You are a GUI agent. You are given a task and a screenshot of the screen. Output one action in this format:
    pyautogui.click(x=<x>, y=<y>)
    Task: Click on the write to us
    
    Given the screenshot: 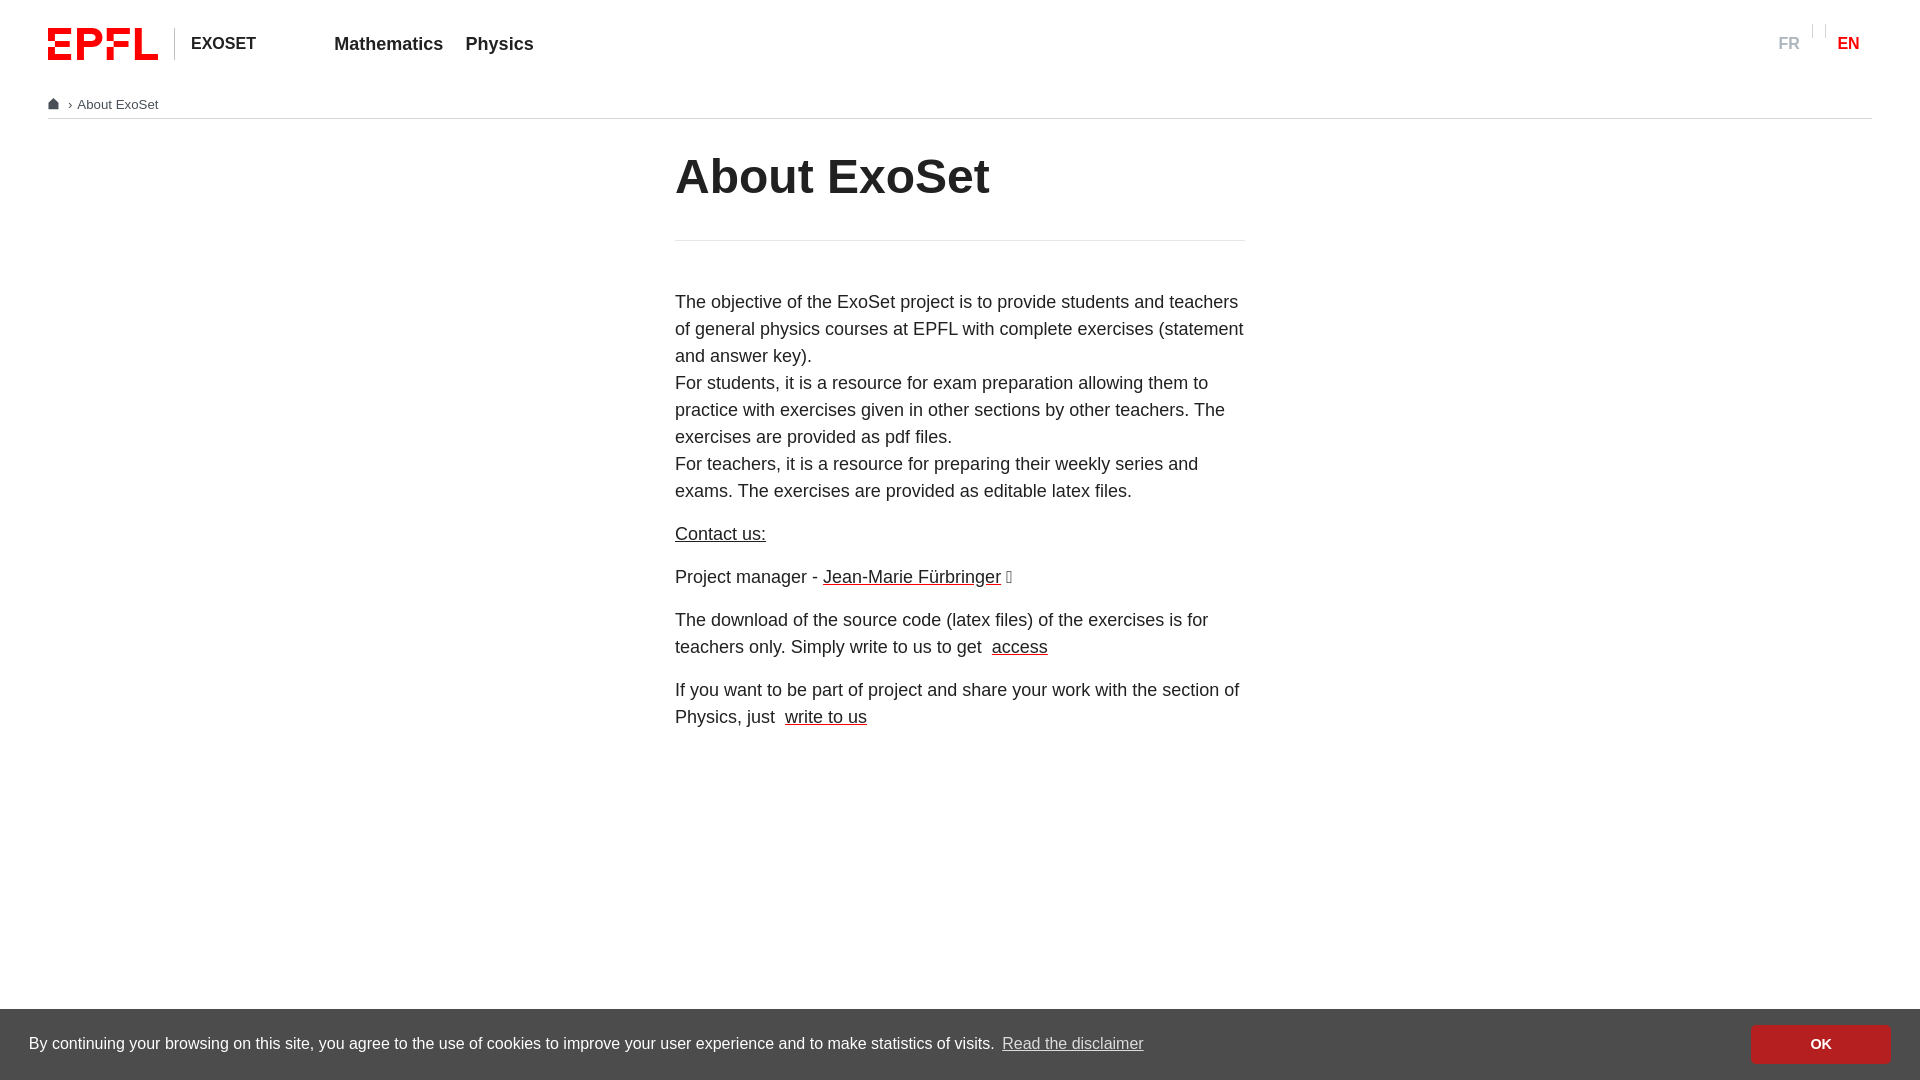 What is the action you would take?
    pyautogui.click(x=823, y=716)
    